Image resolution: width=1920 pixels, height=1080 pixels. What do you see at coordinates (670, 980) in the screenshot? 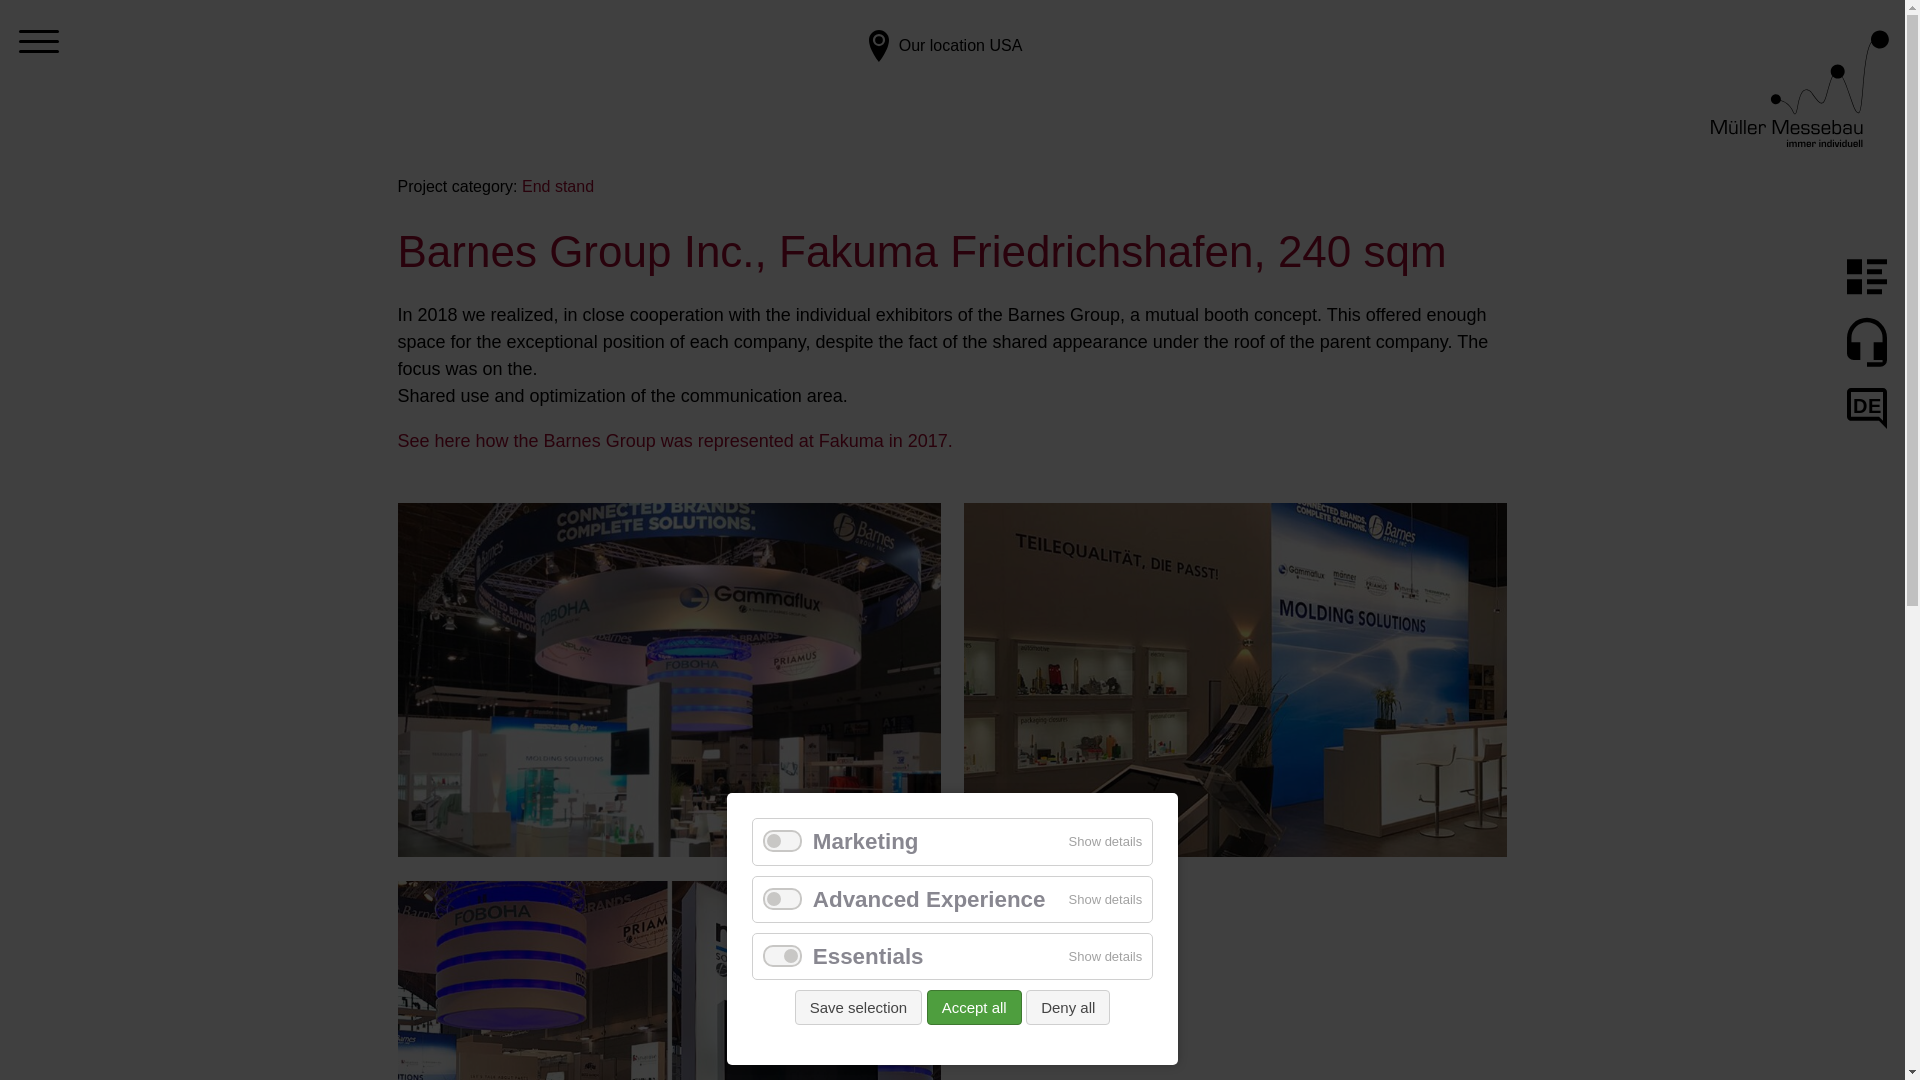
I see `Barnes Group Inc., Fakuma Friedrichshafen, 240 sqm` at bounding box center [670, 980].